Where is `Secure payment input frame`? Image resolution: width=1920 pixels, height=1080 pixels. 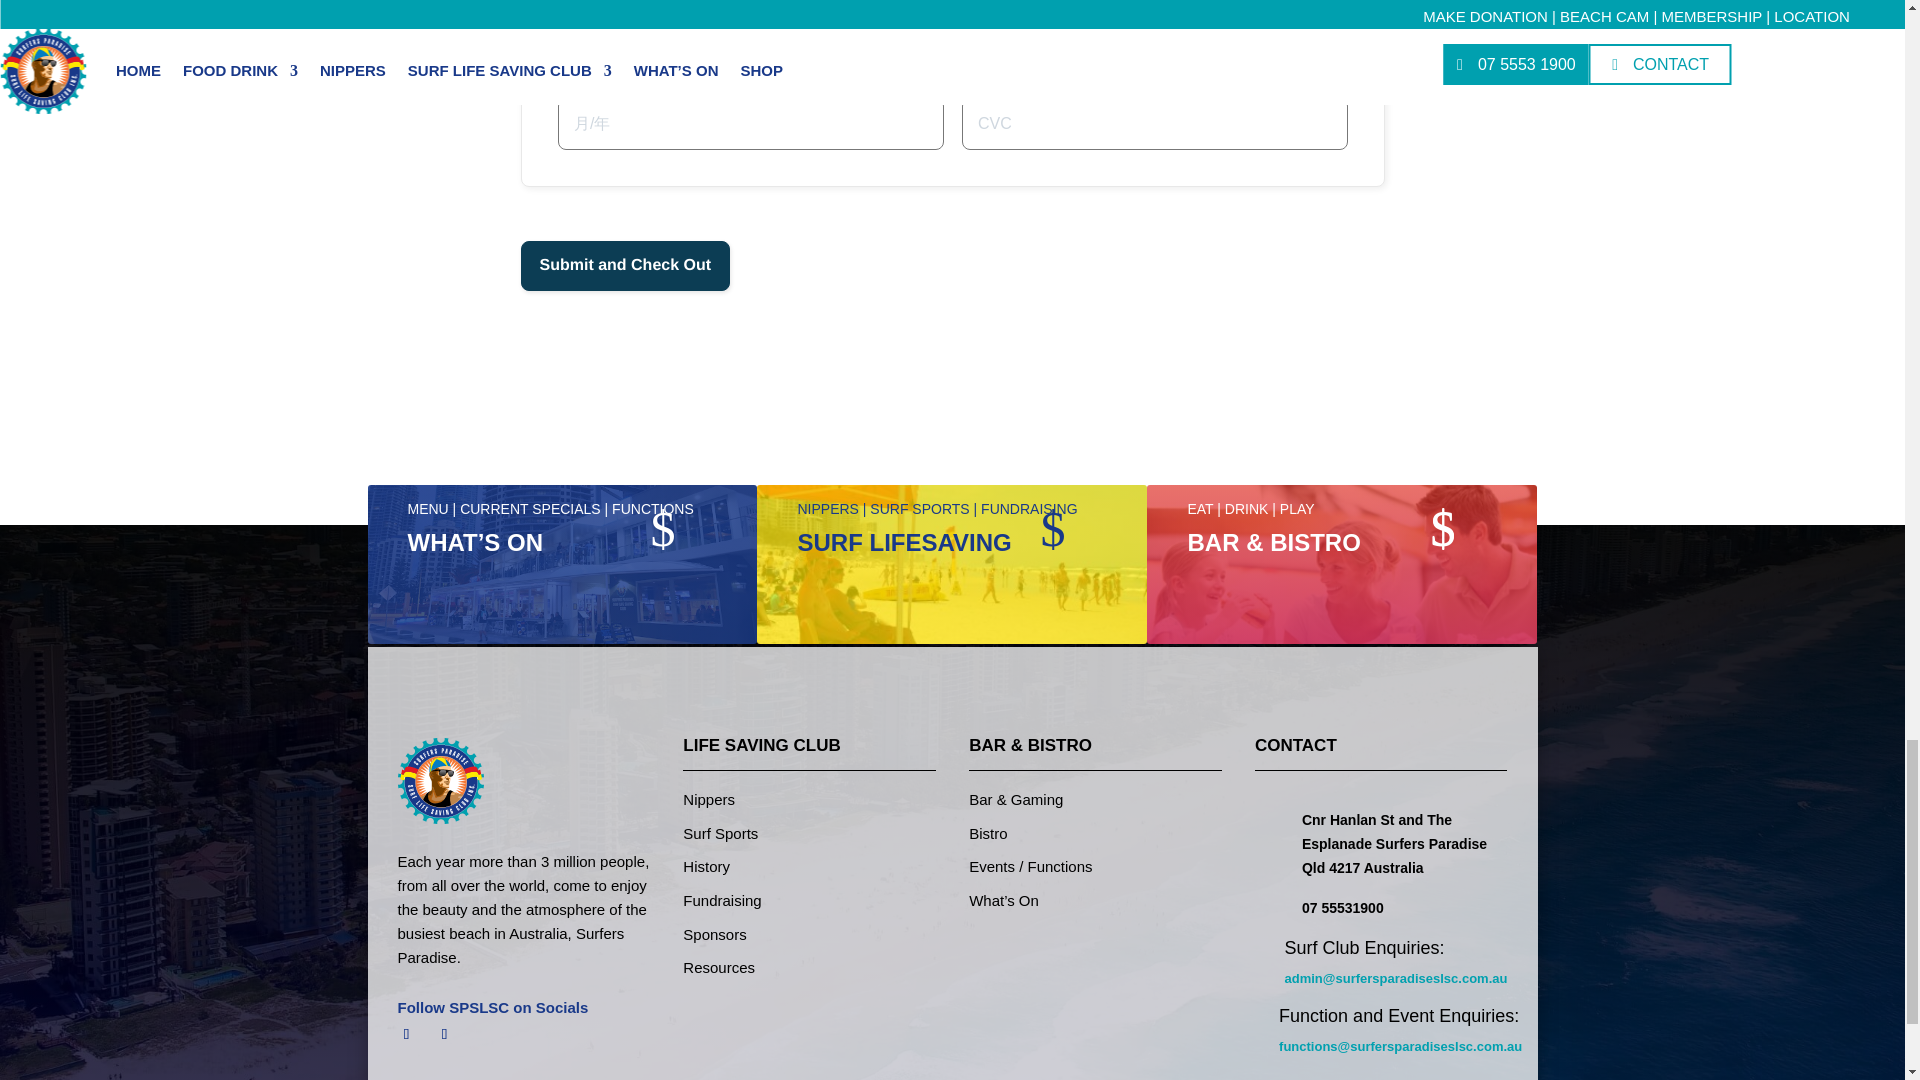 Secure payment input frame is located at coordinates (953, 25).